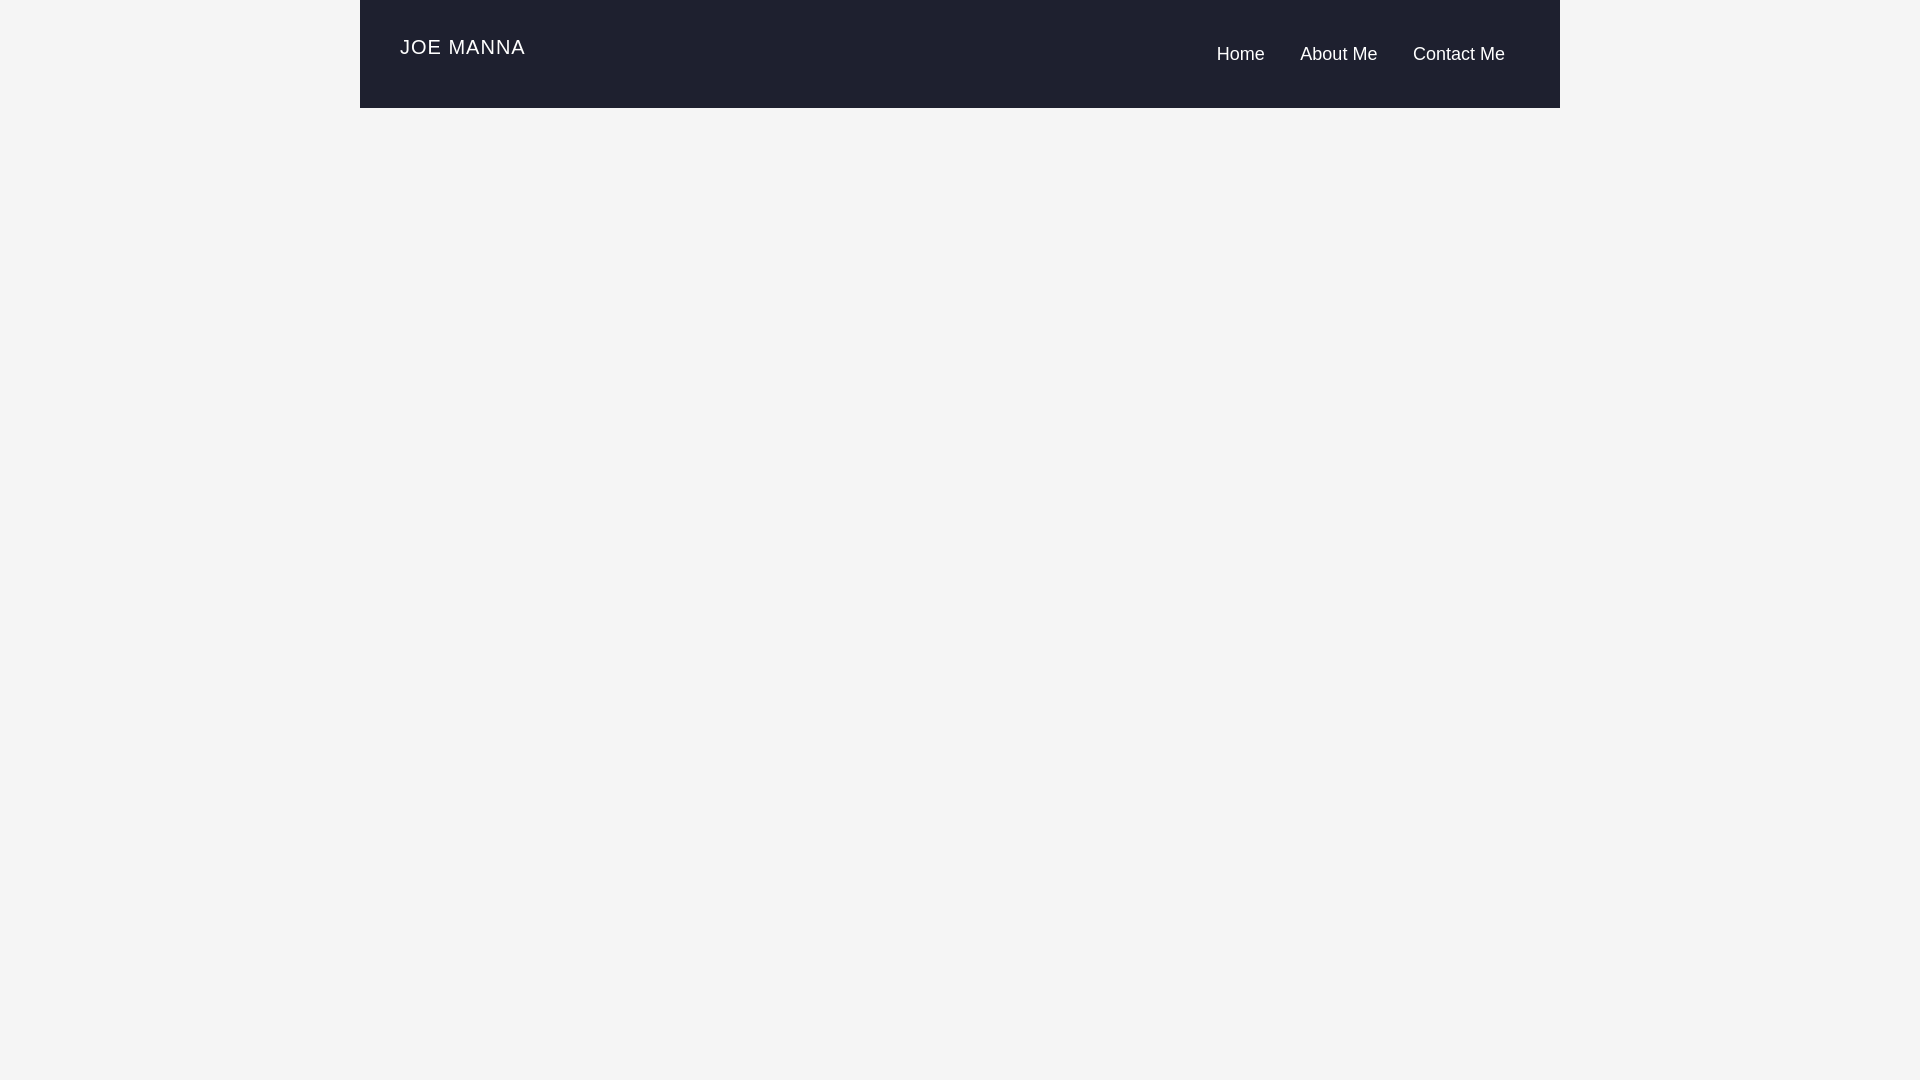 This screenshot has height=1080, width=1920. I want to click on About Me, so click(1338, 54).